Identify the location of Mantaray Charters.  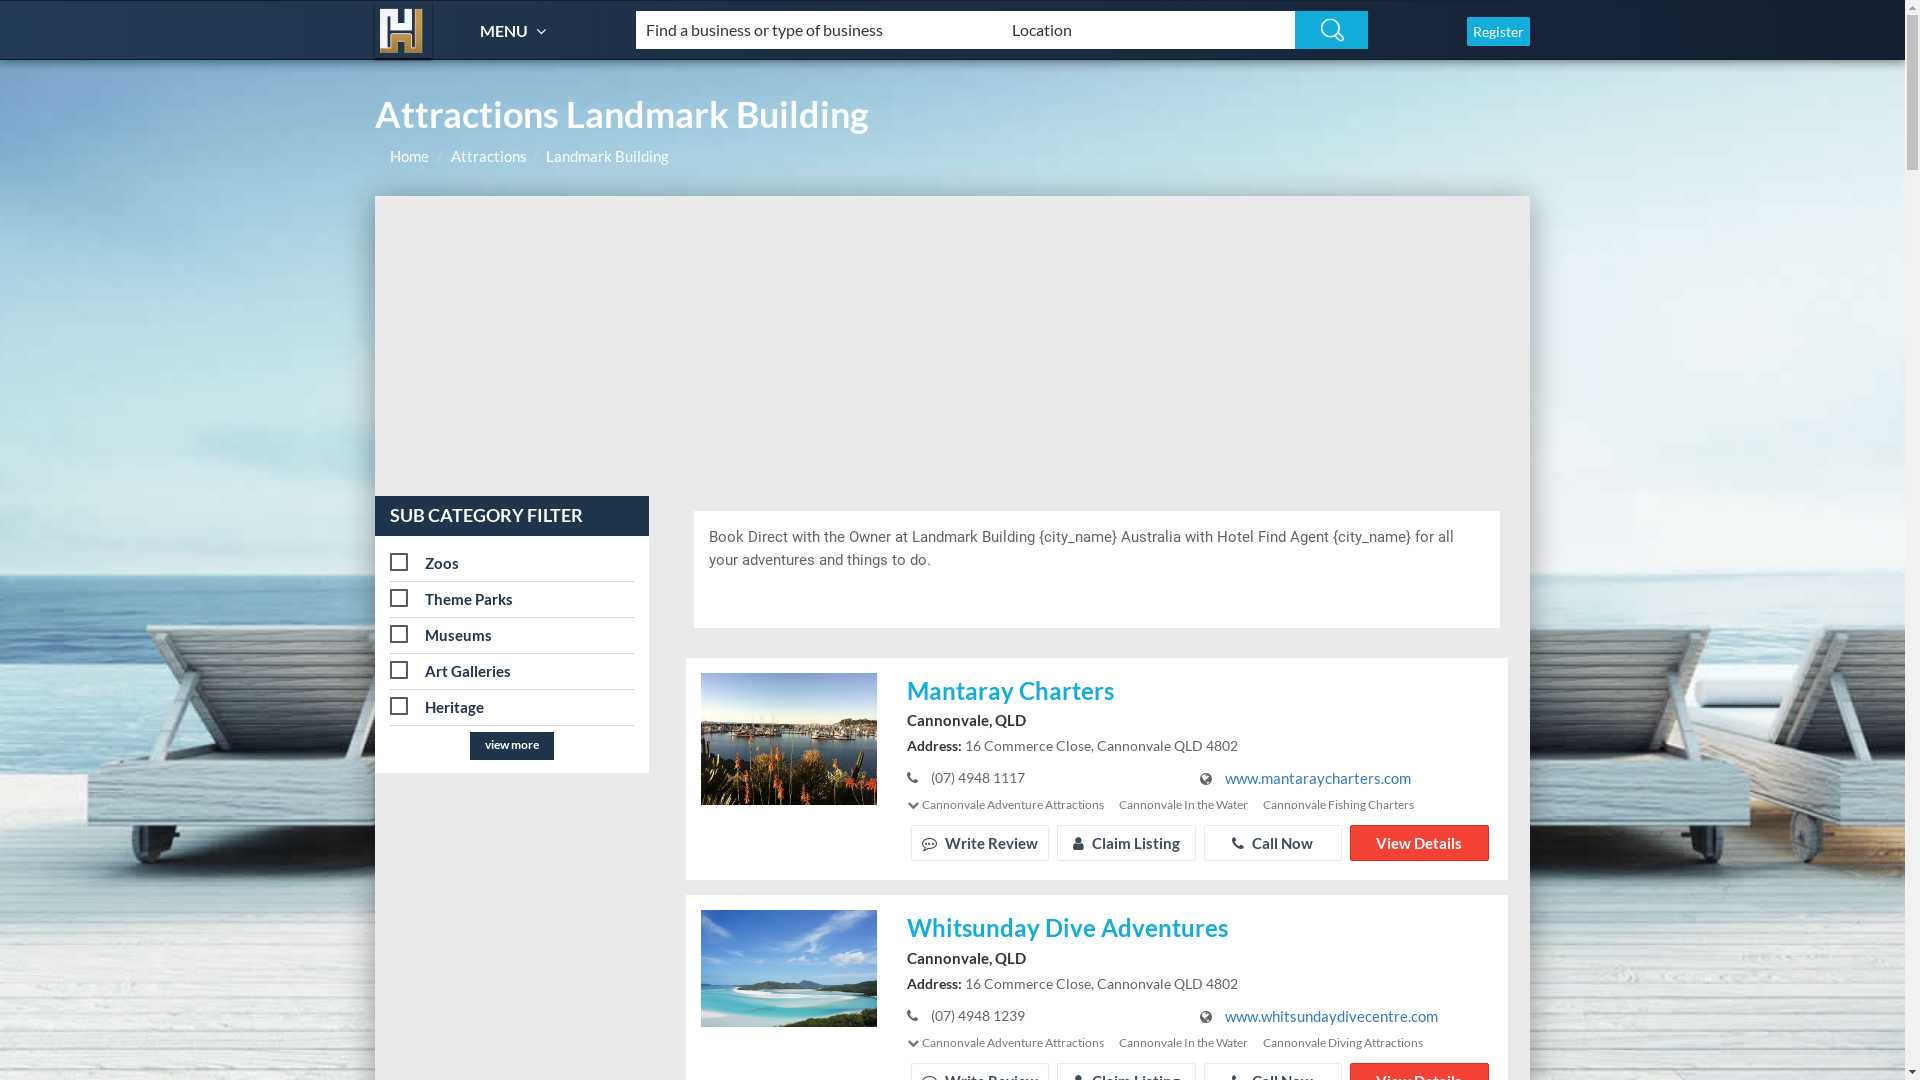
(1200, 692).